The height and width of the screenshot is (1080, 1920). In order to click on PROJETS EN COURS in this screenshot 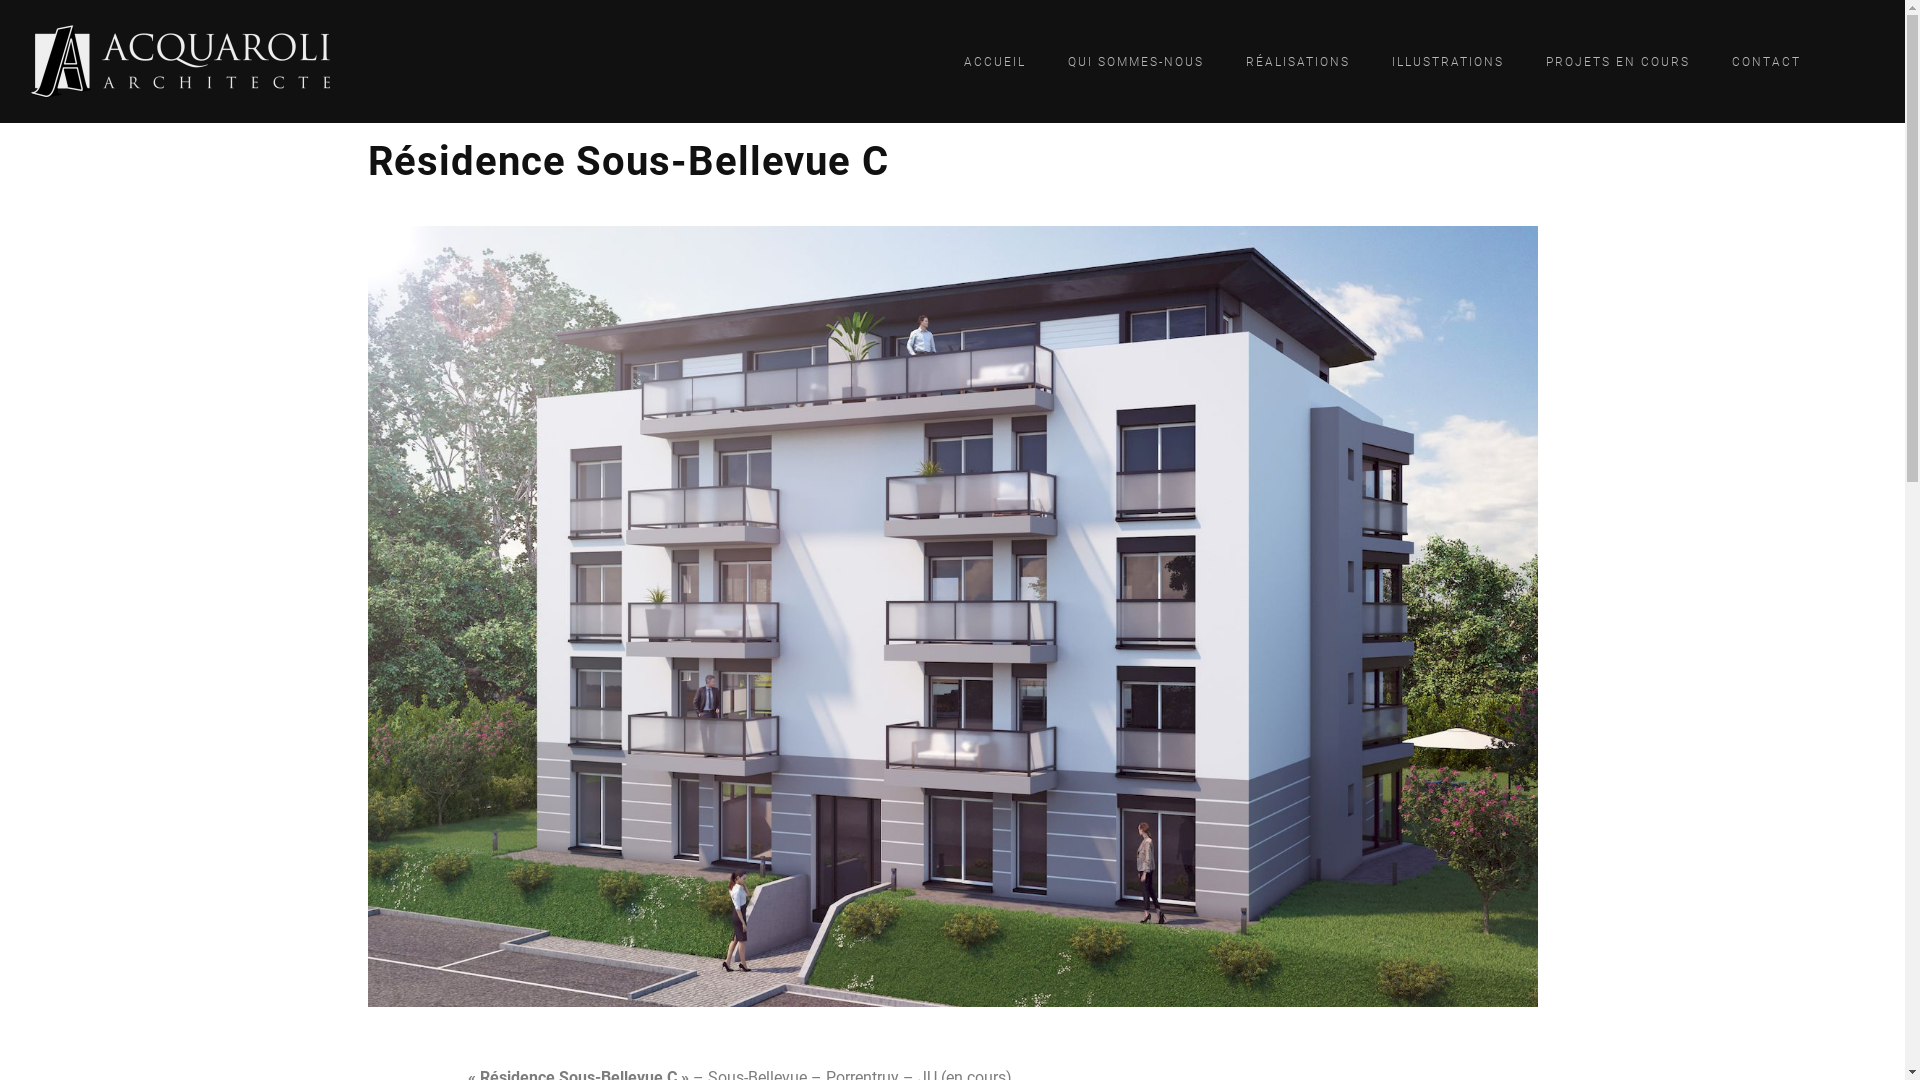, I will do `click(1618, 62)`.